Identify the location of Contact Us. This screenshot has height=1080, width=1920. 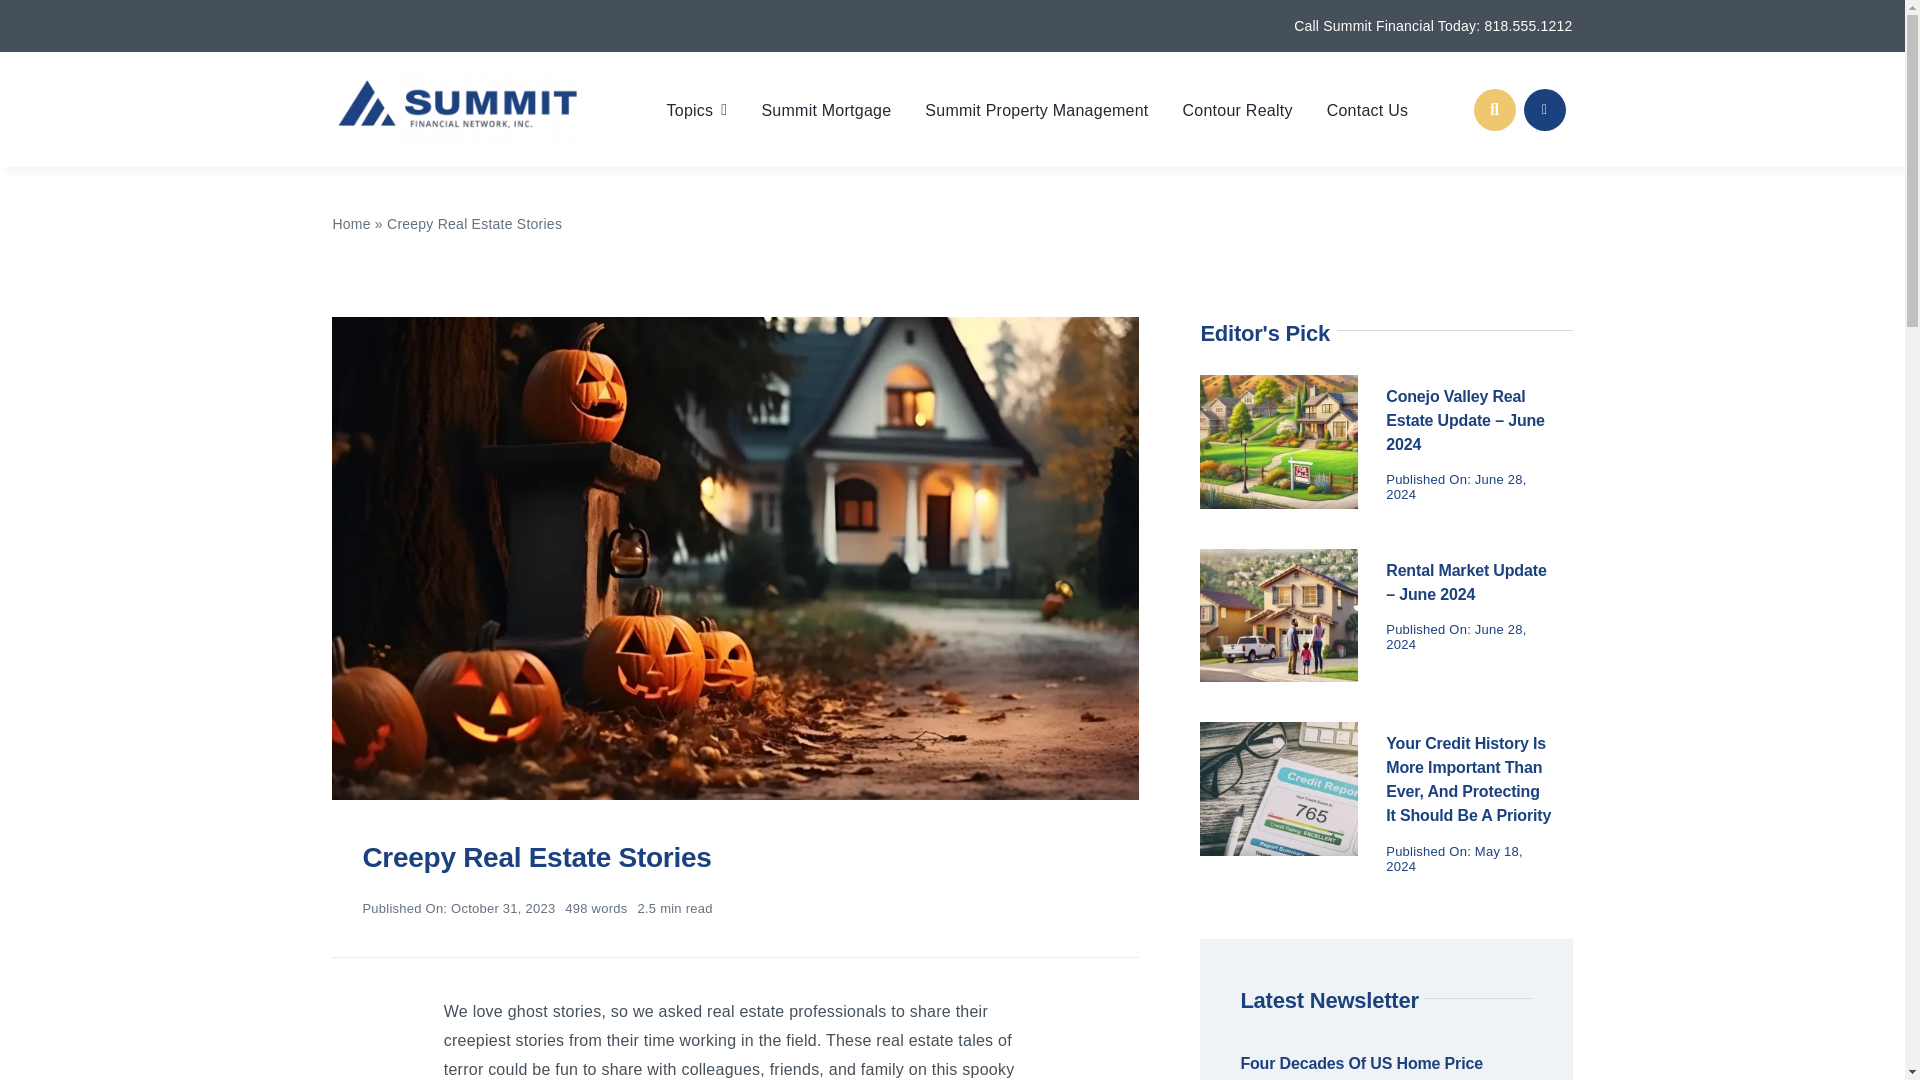
(1368, 108).